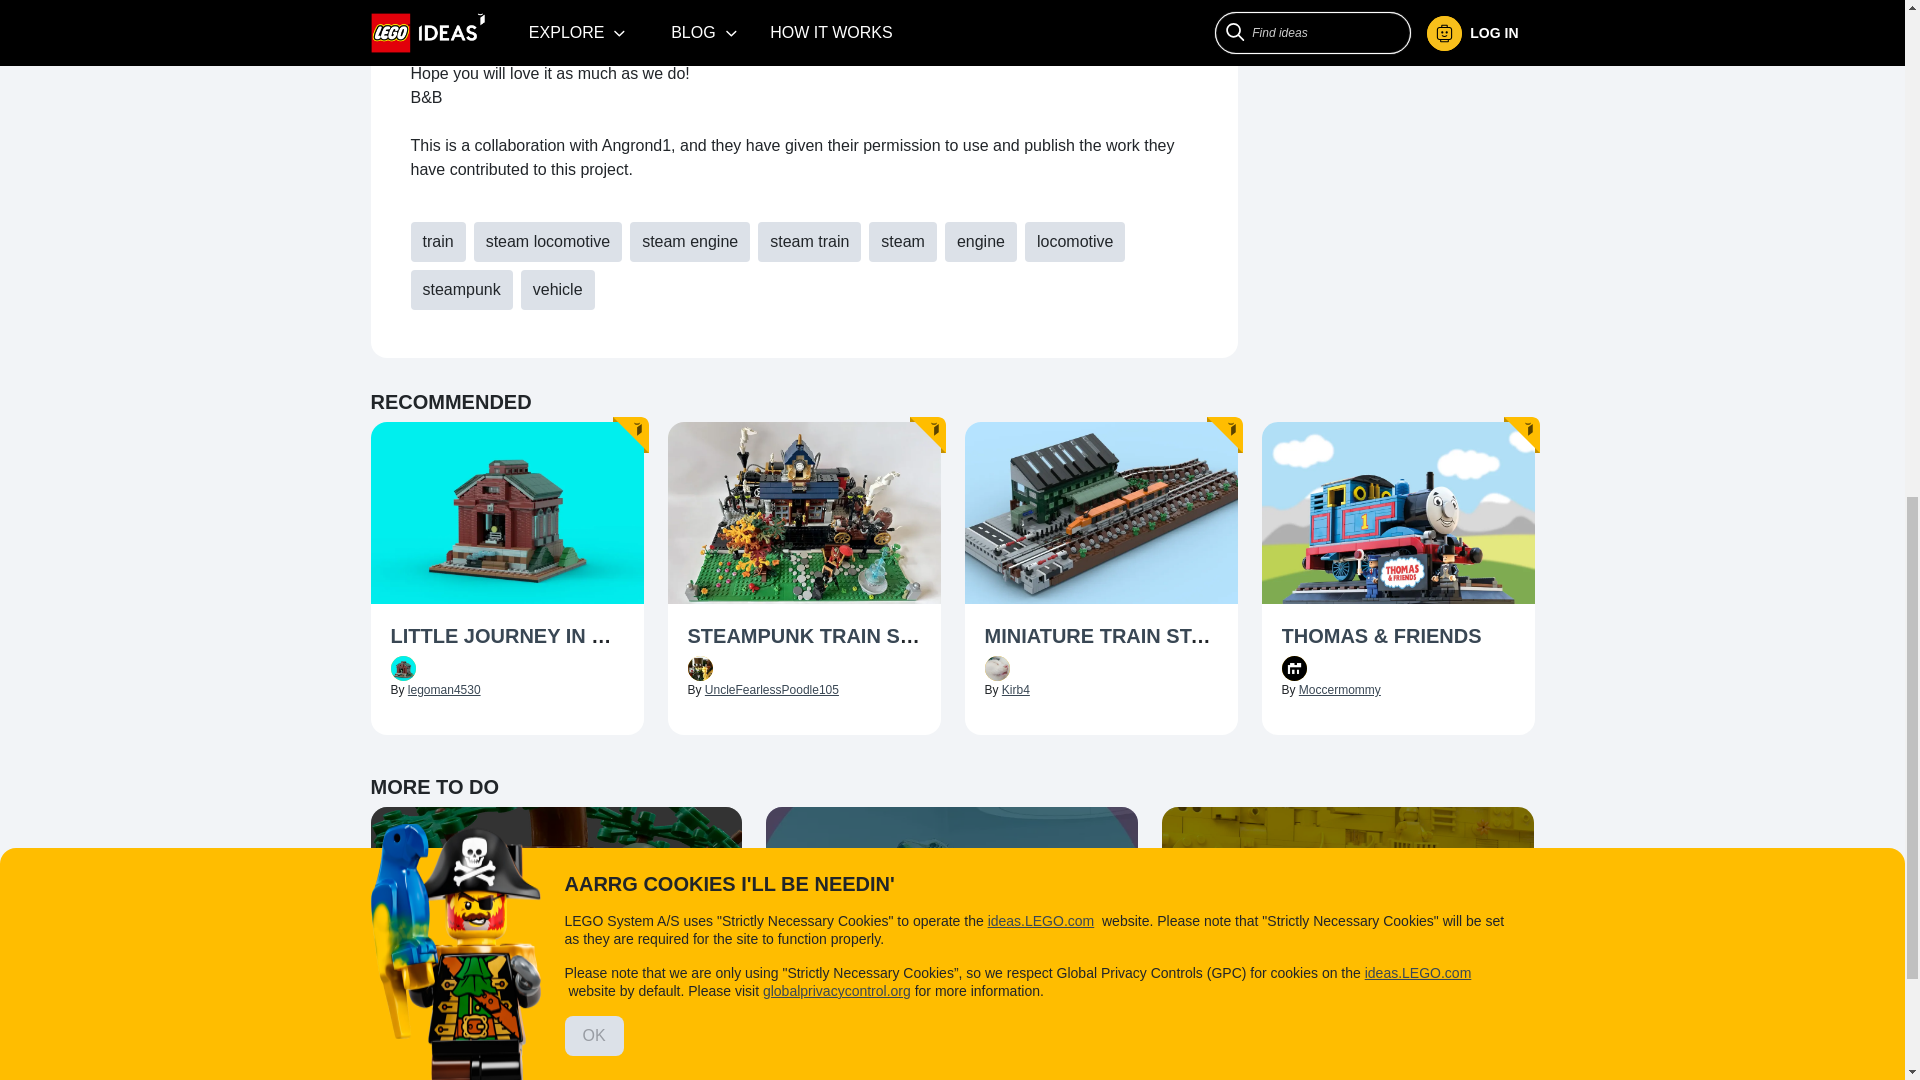 The width and height of the screenshot is (1920, 1080). What do you see at coordinates (804, 638) in the screenshot?
I see `Steampunk Train Station` at bounding box center [804, 638].